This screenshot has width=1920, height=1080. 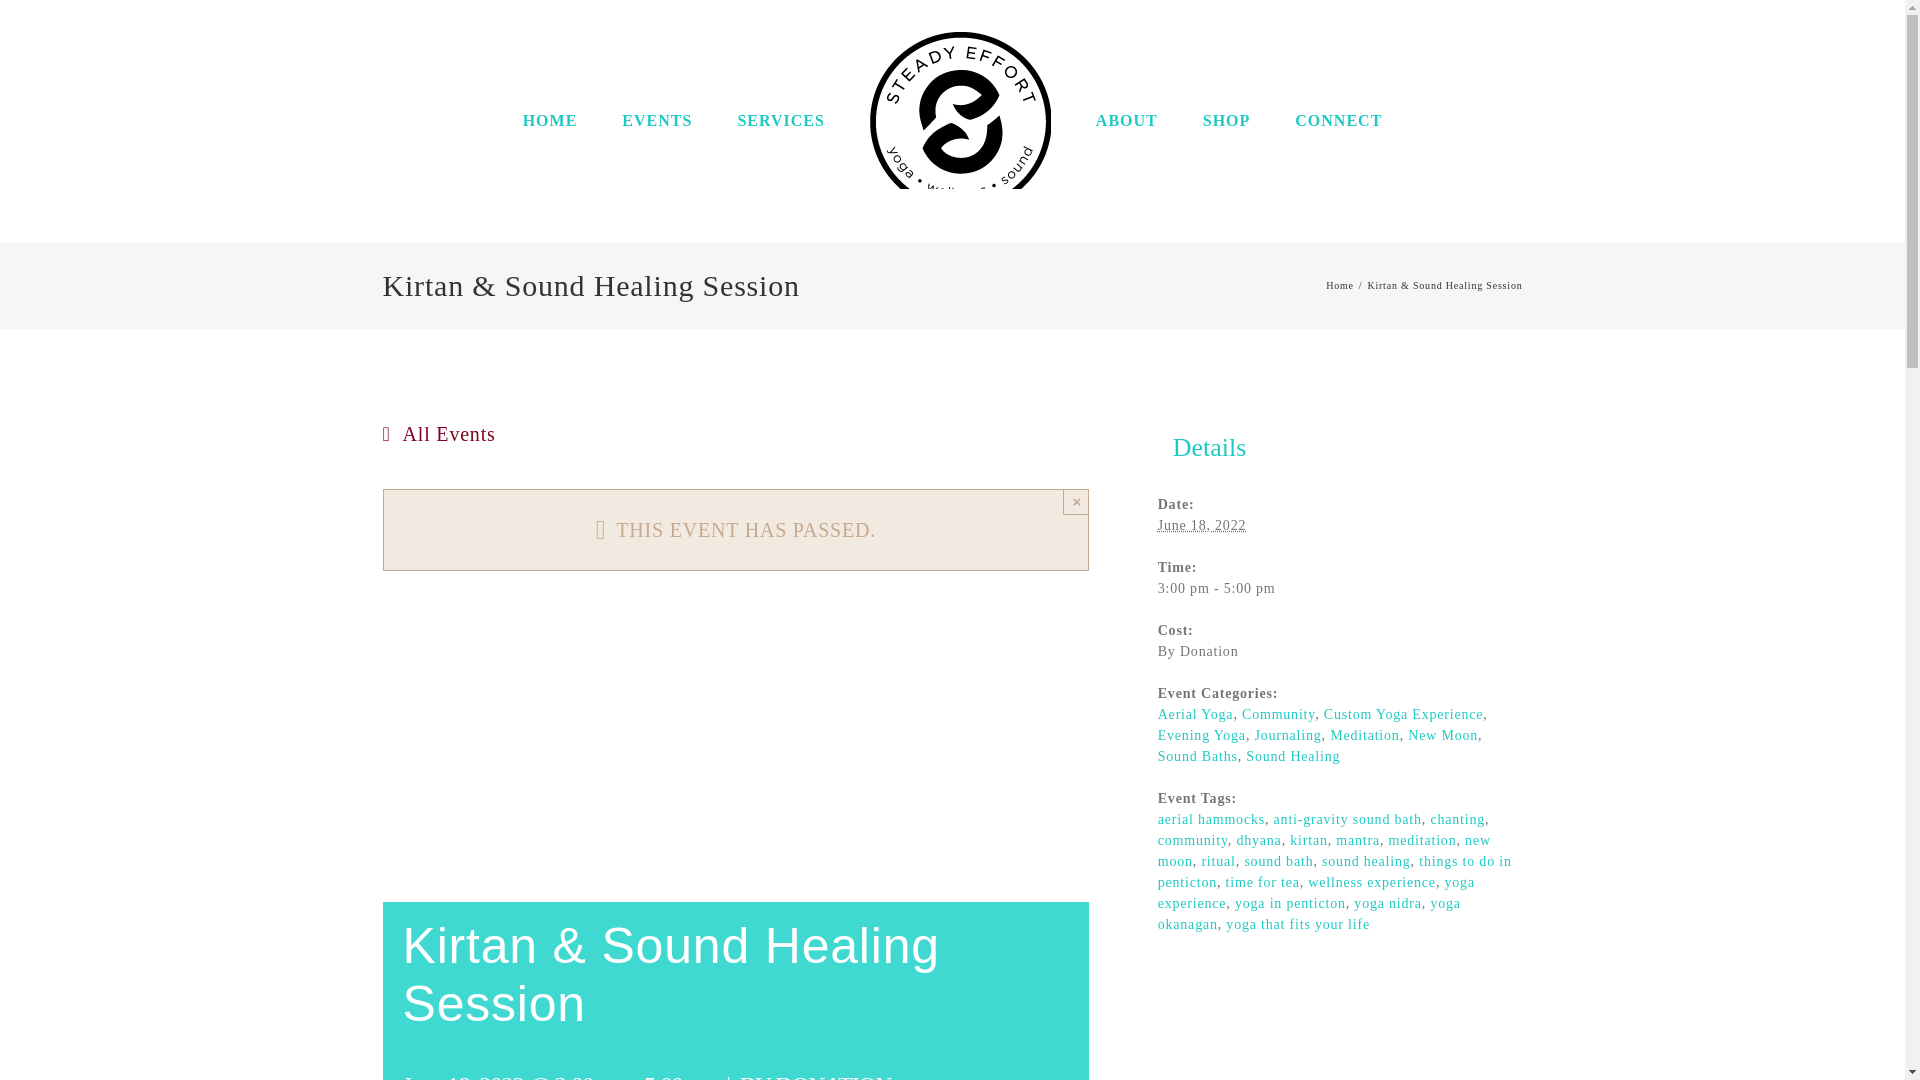 I want to click on 2022-06-18, so click(x=1202, y=526).